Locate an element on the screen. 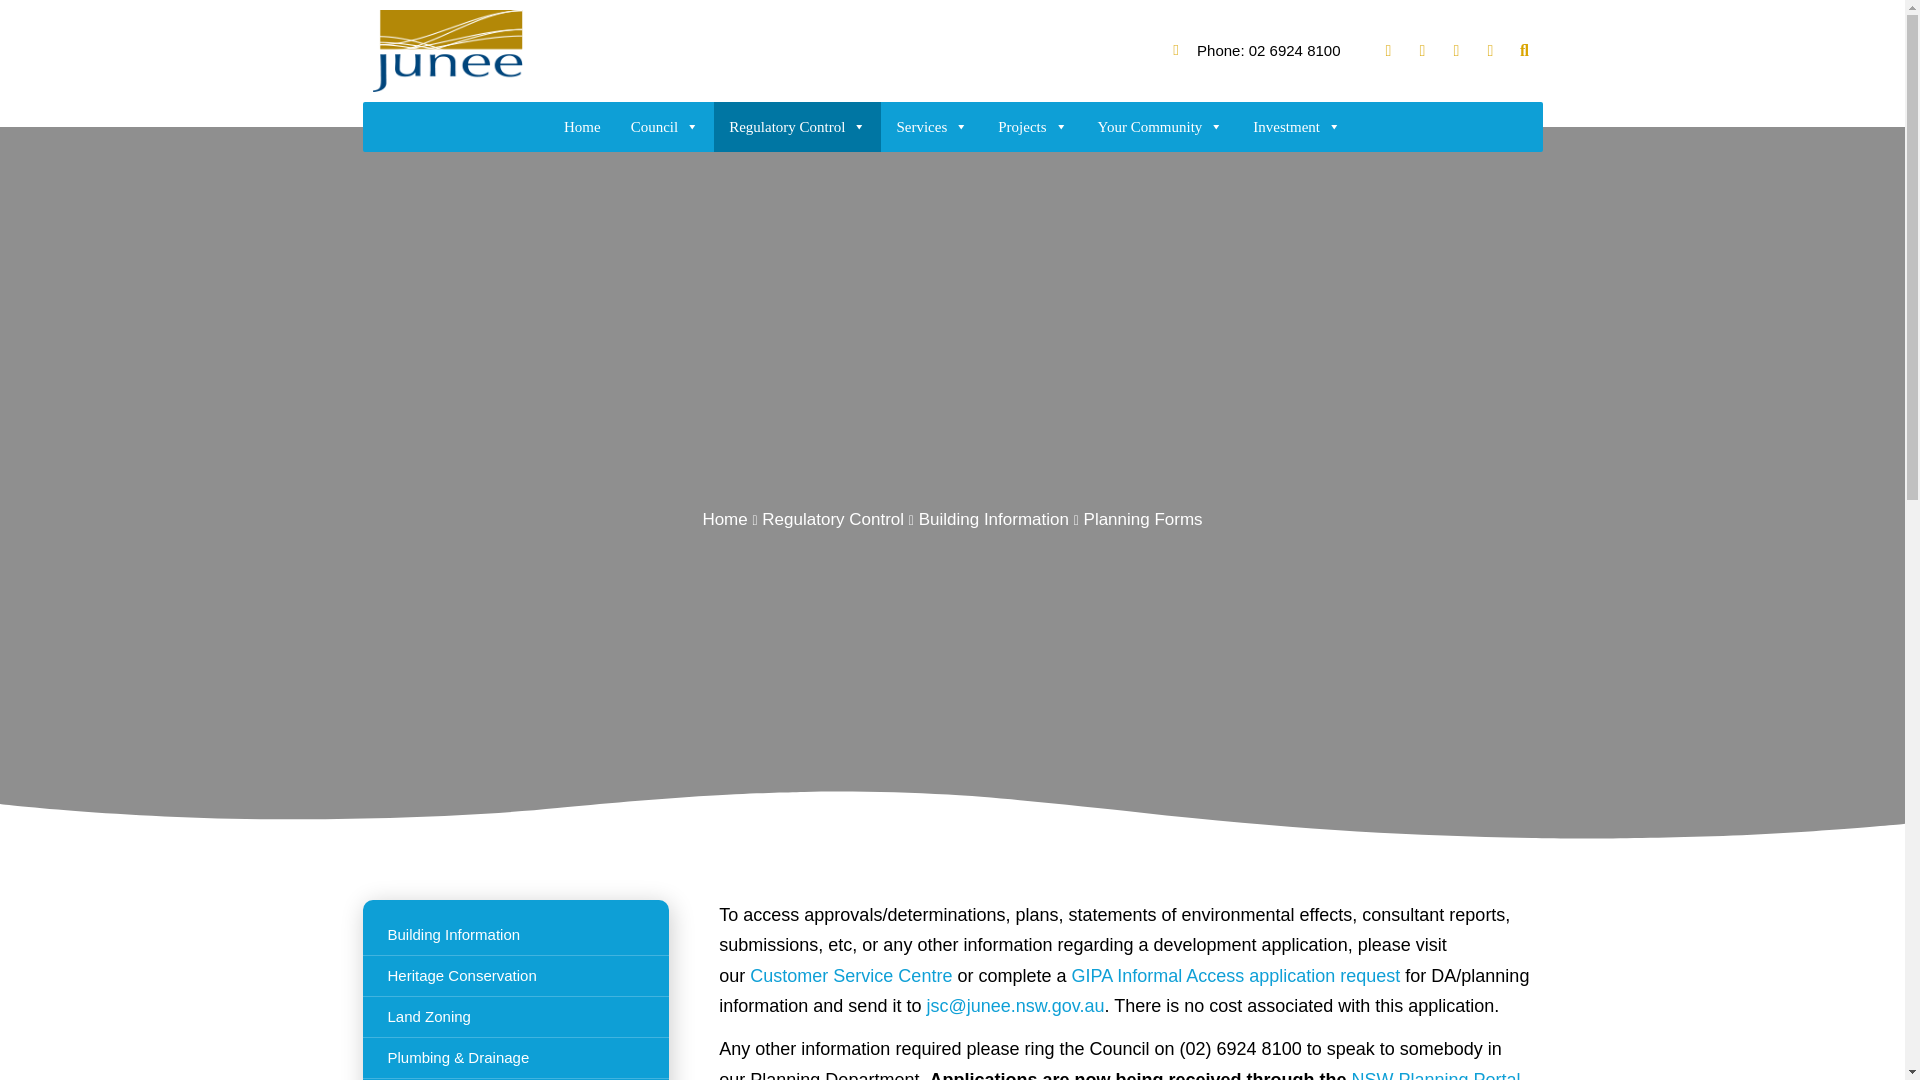 Image resolution: width=1920 pixels, height=1080 pixels. Home is located at coordinates (582, 126).